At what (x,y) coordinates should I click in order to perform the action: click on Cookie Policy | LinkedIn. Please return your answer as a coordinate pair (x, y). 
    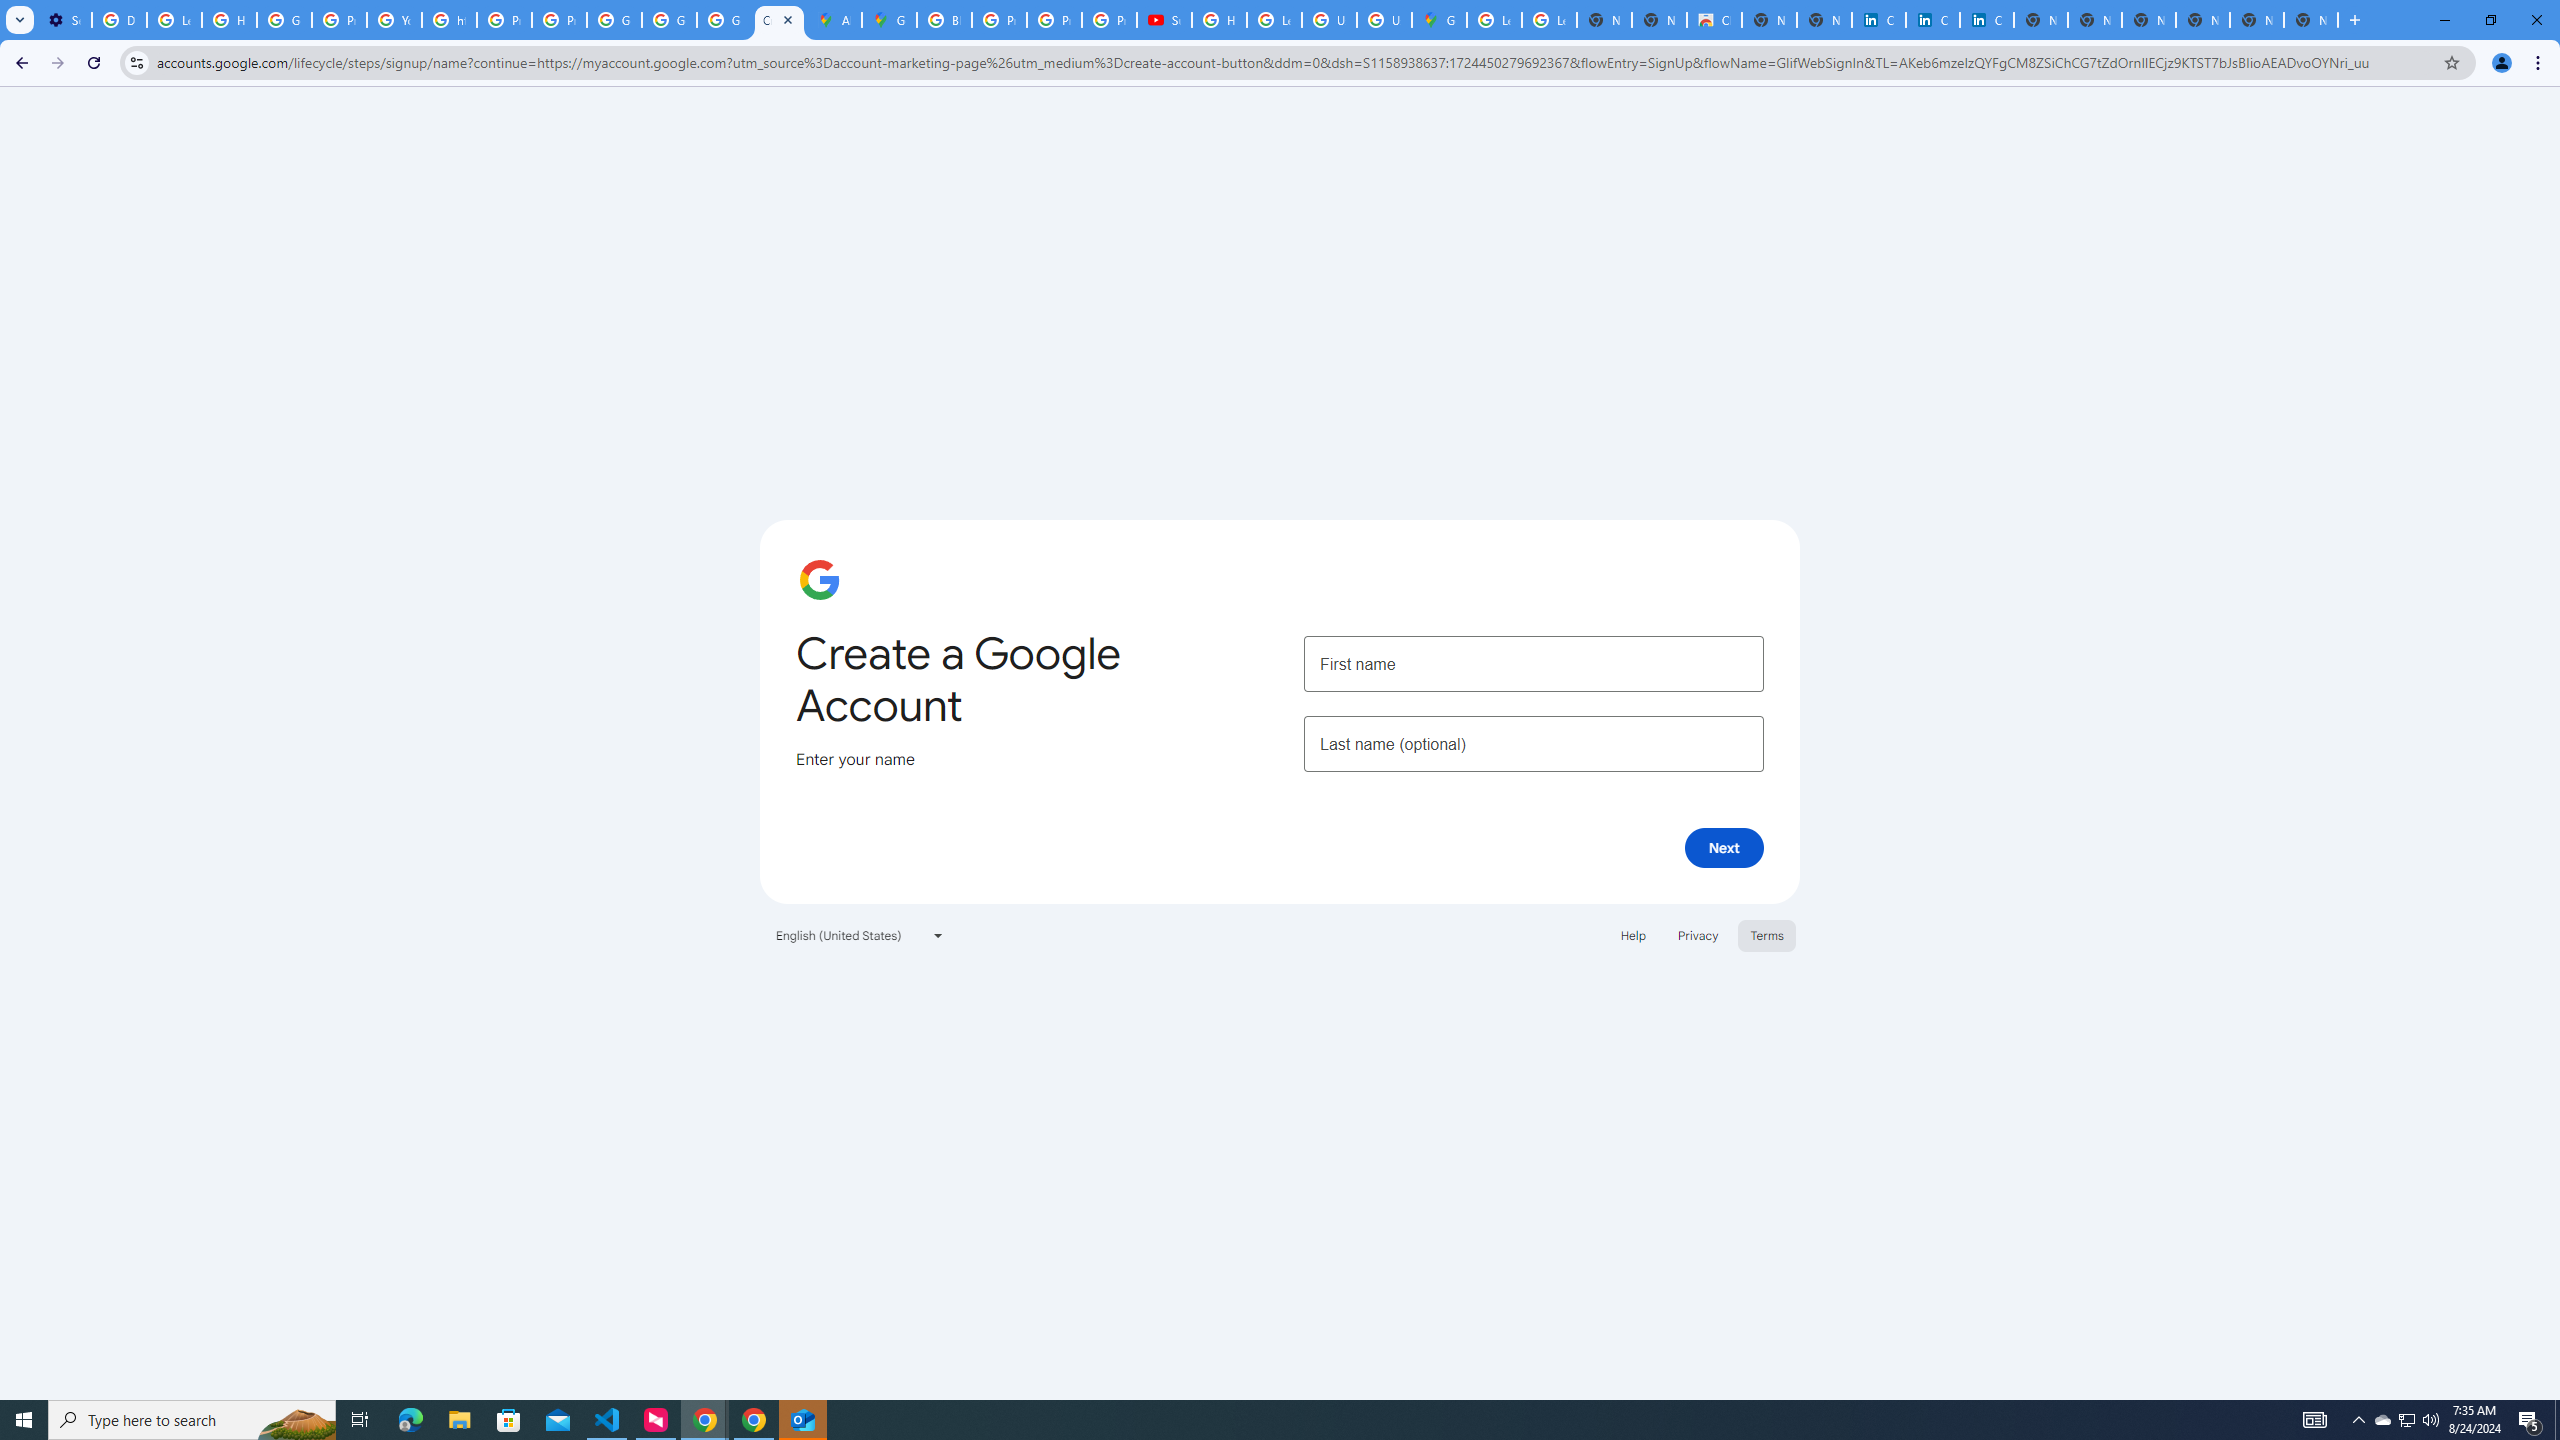
    Looking at the image, I should click on (1878, 20).